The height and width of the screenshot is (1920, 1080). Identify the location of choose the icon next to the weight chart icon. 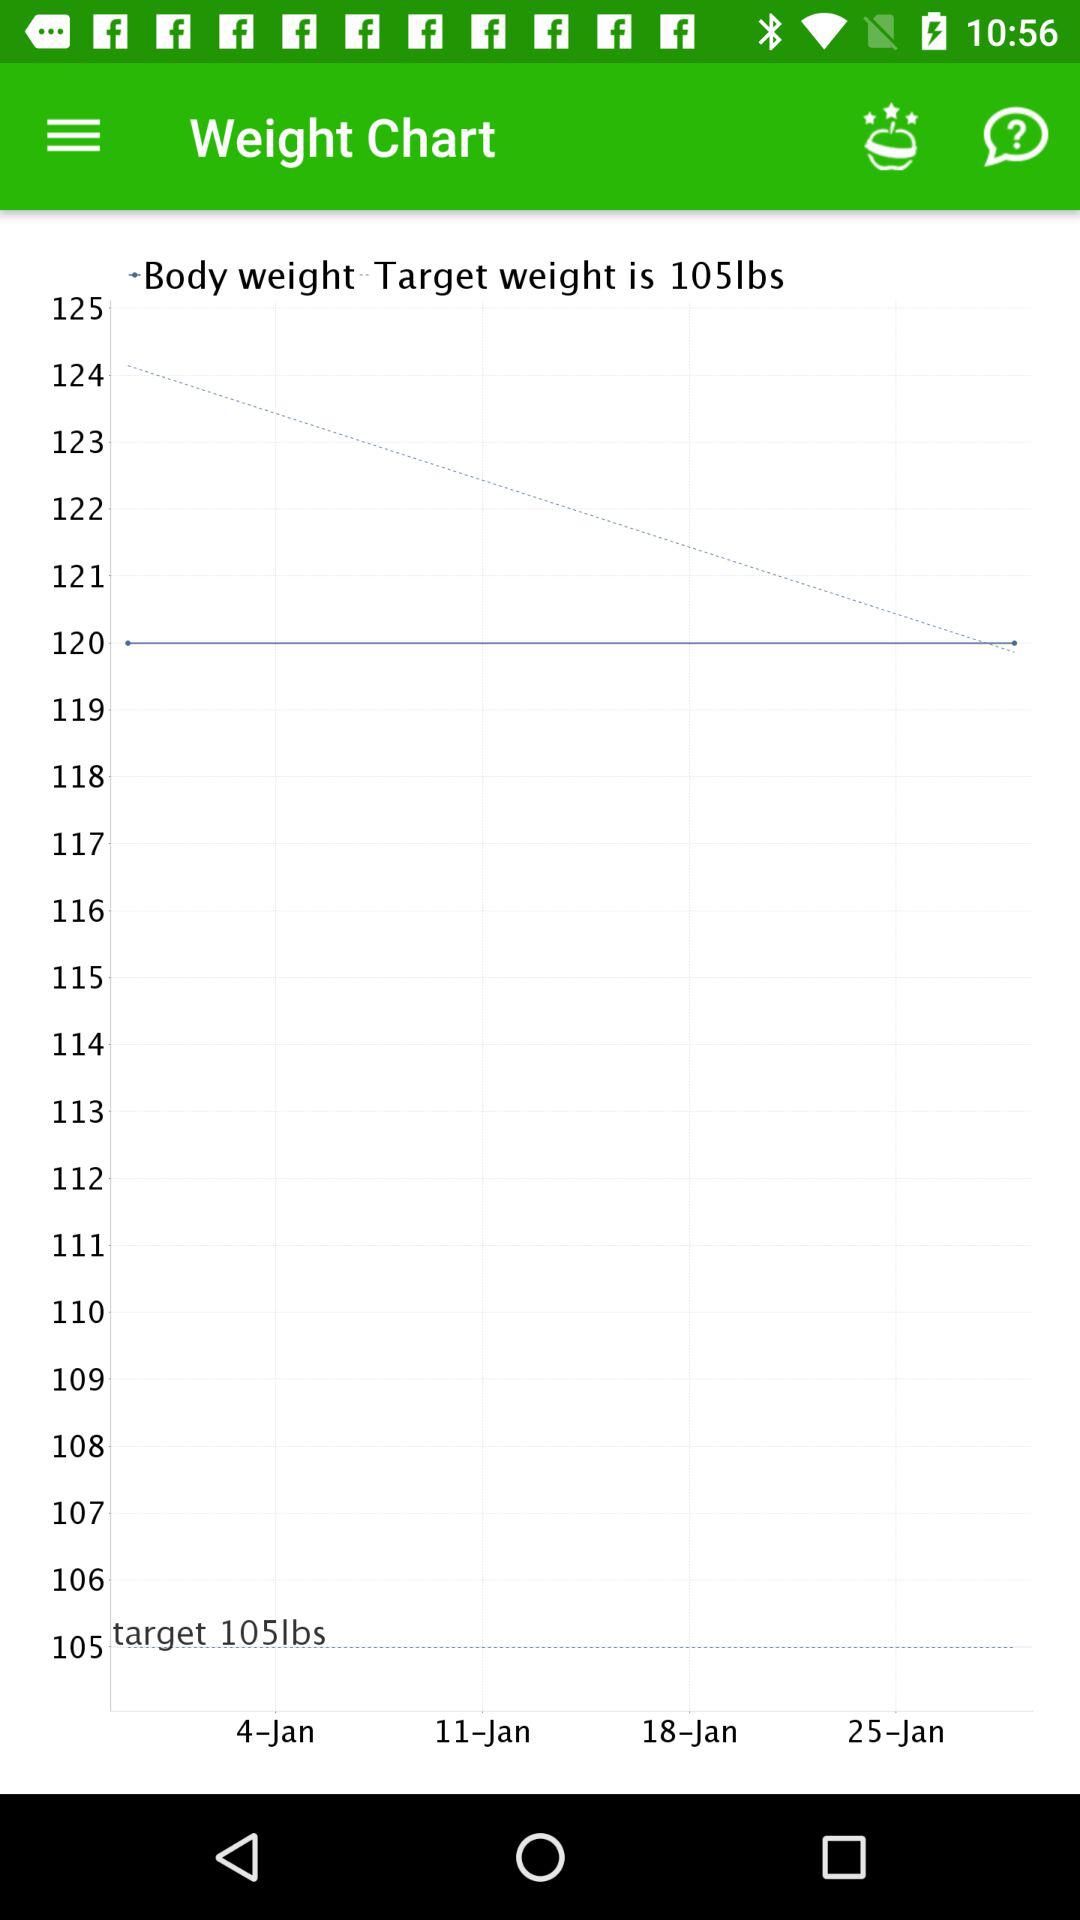
(890, 136).